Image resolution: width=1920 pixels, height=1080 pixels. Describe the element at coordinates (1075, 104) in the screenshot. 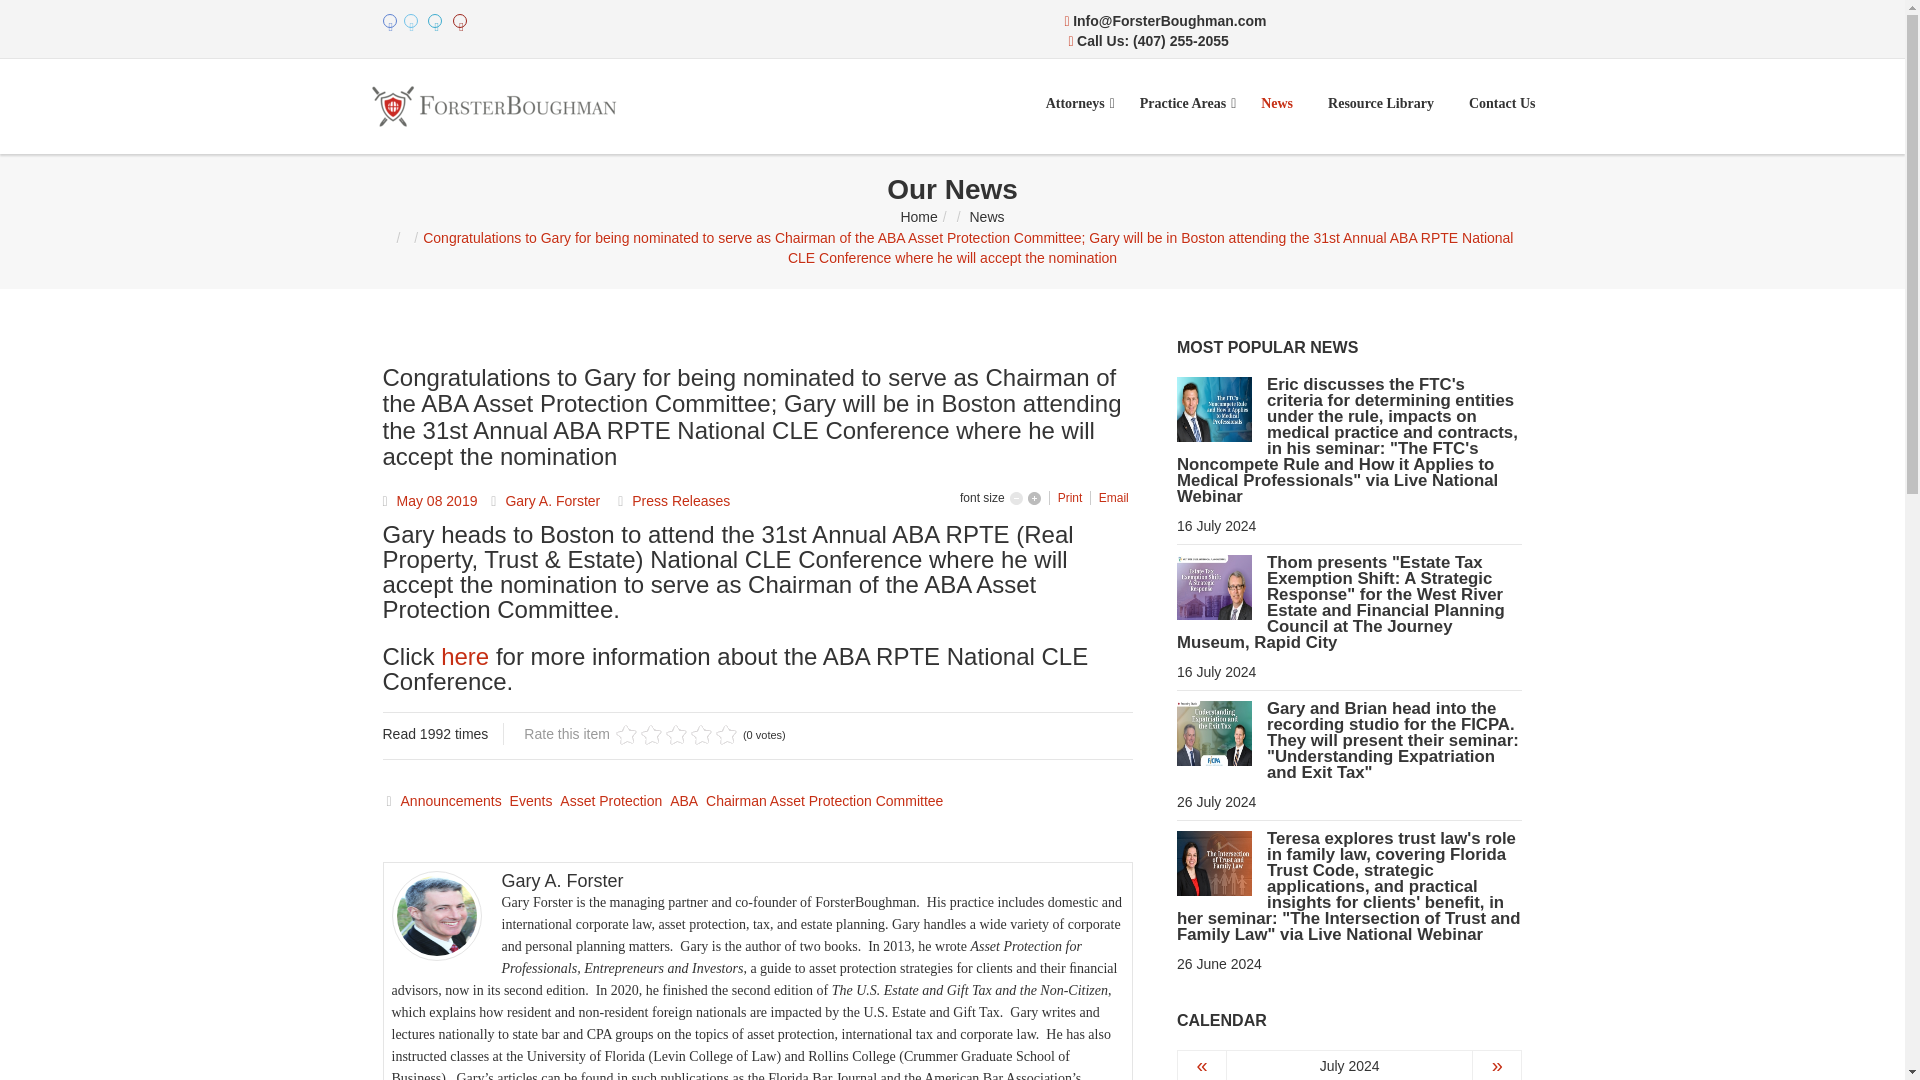

I see `Attorneys` at that location.